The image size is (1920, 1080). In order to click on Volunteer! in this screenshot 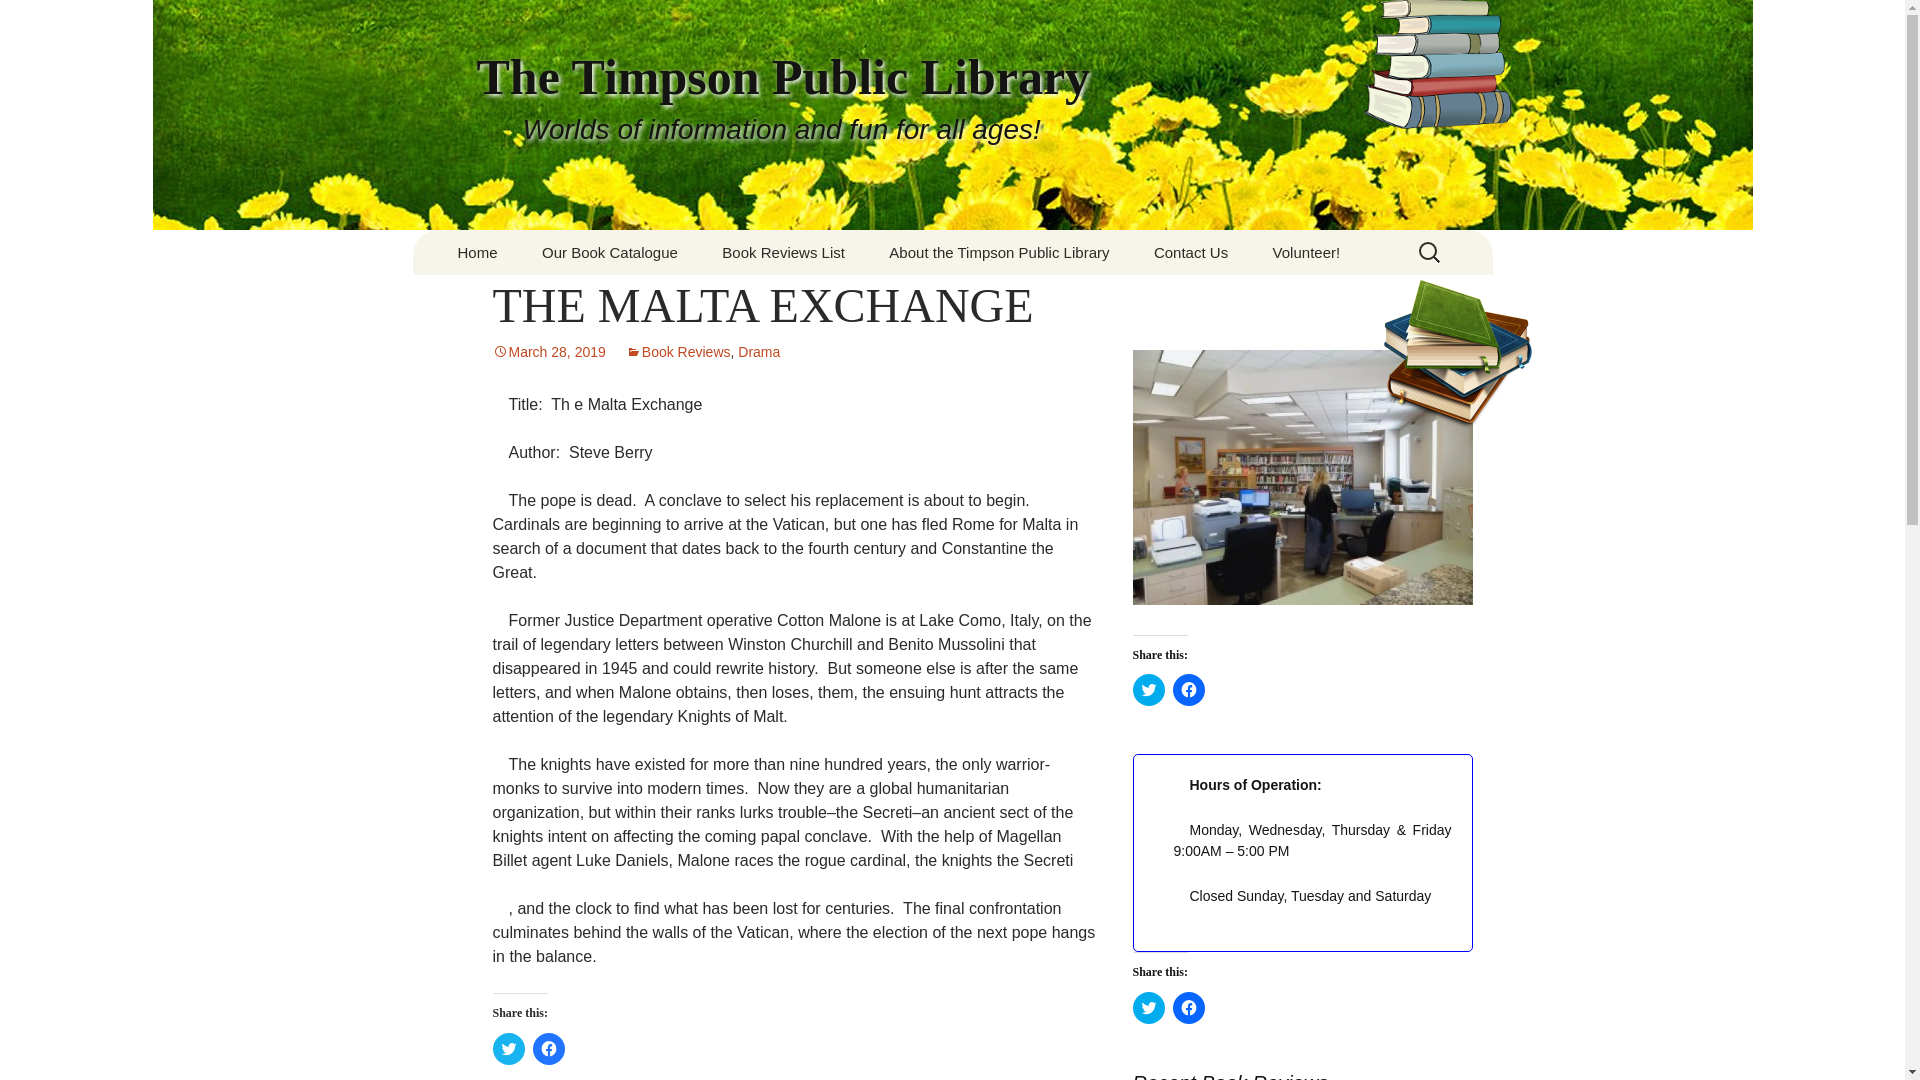, I will do `click(1307, 252)`.